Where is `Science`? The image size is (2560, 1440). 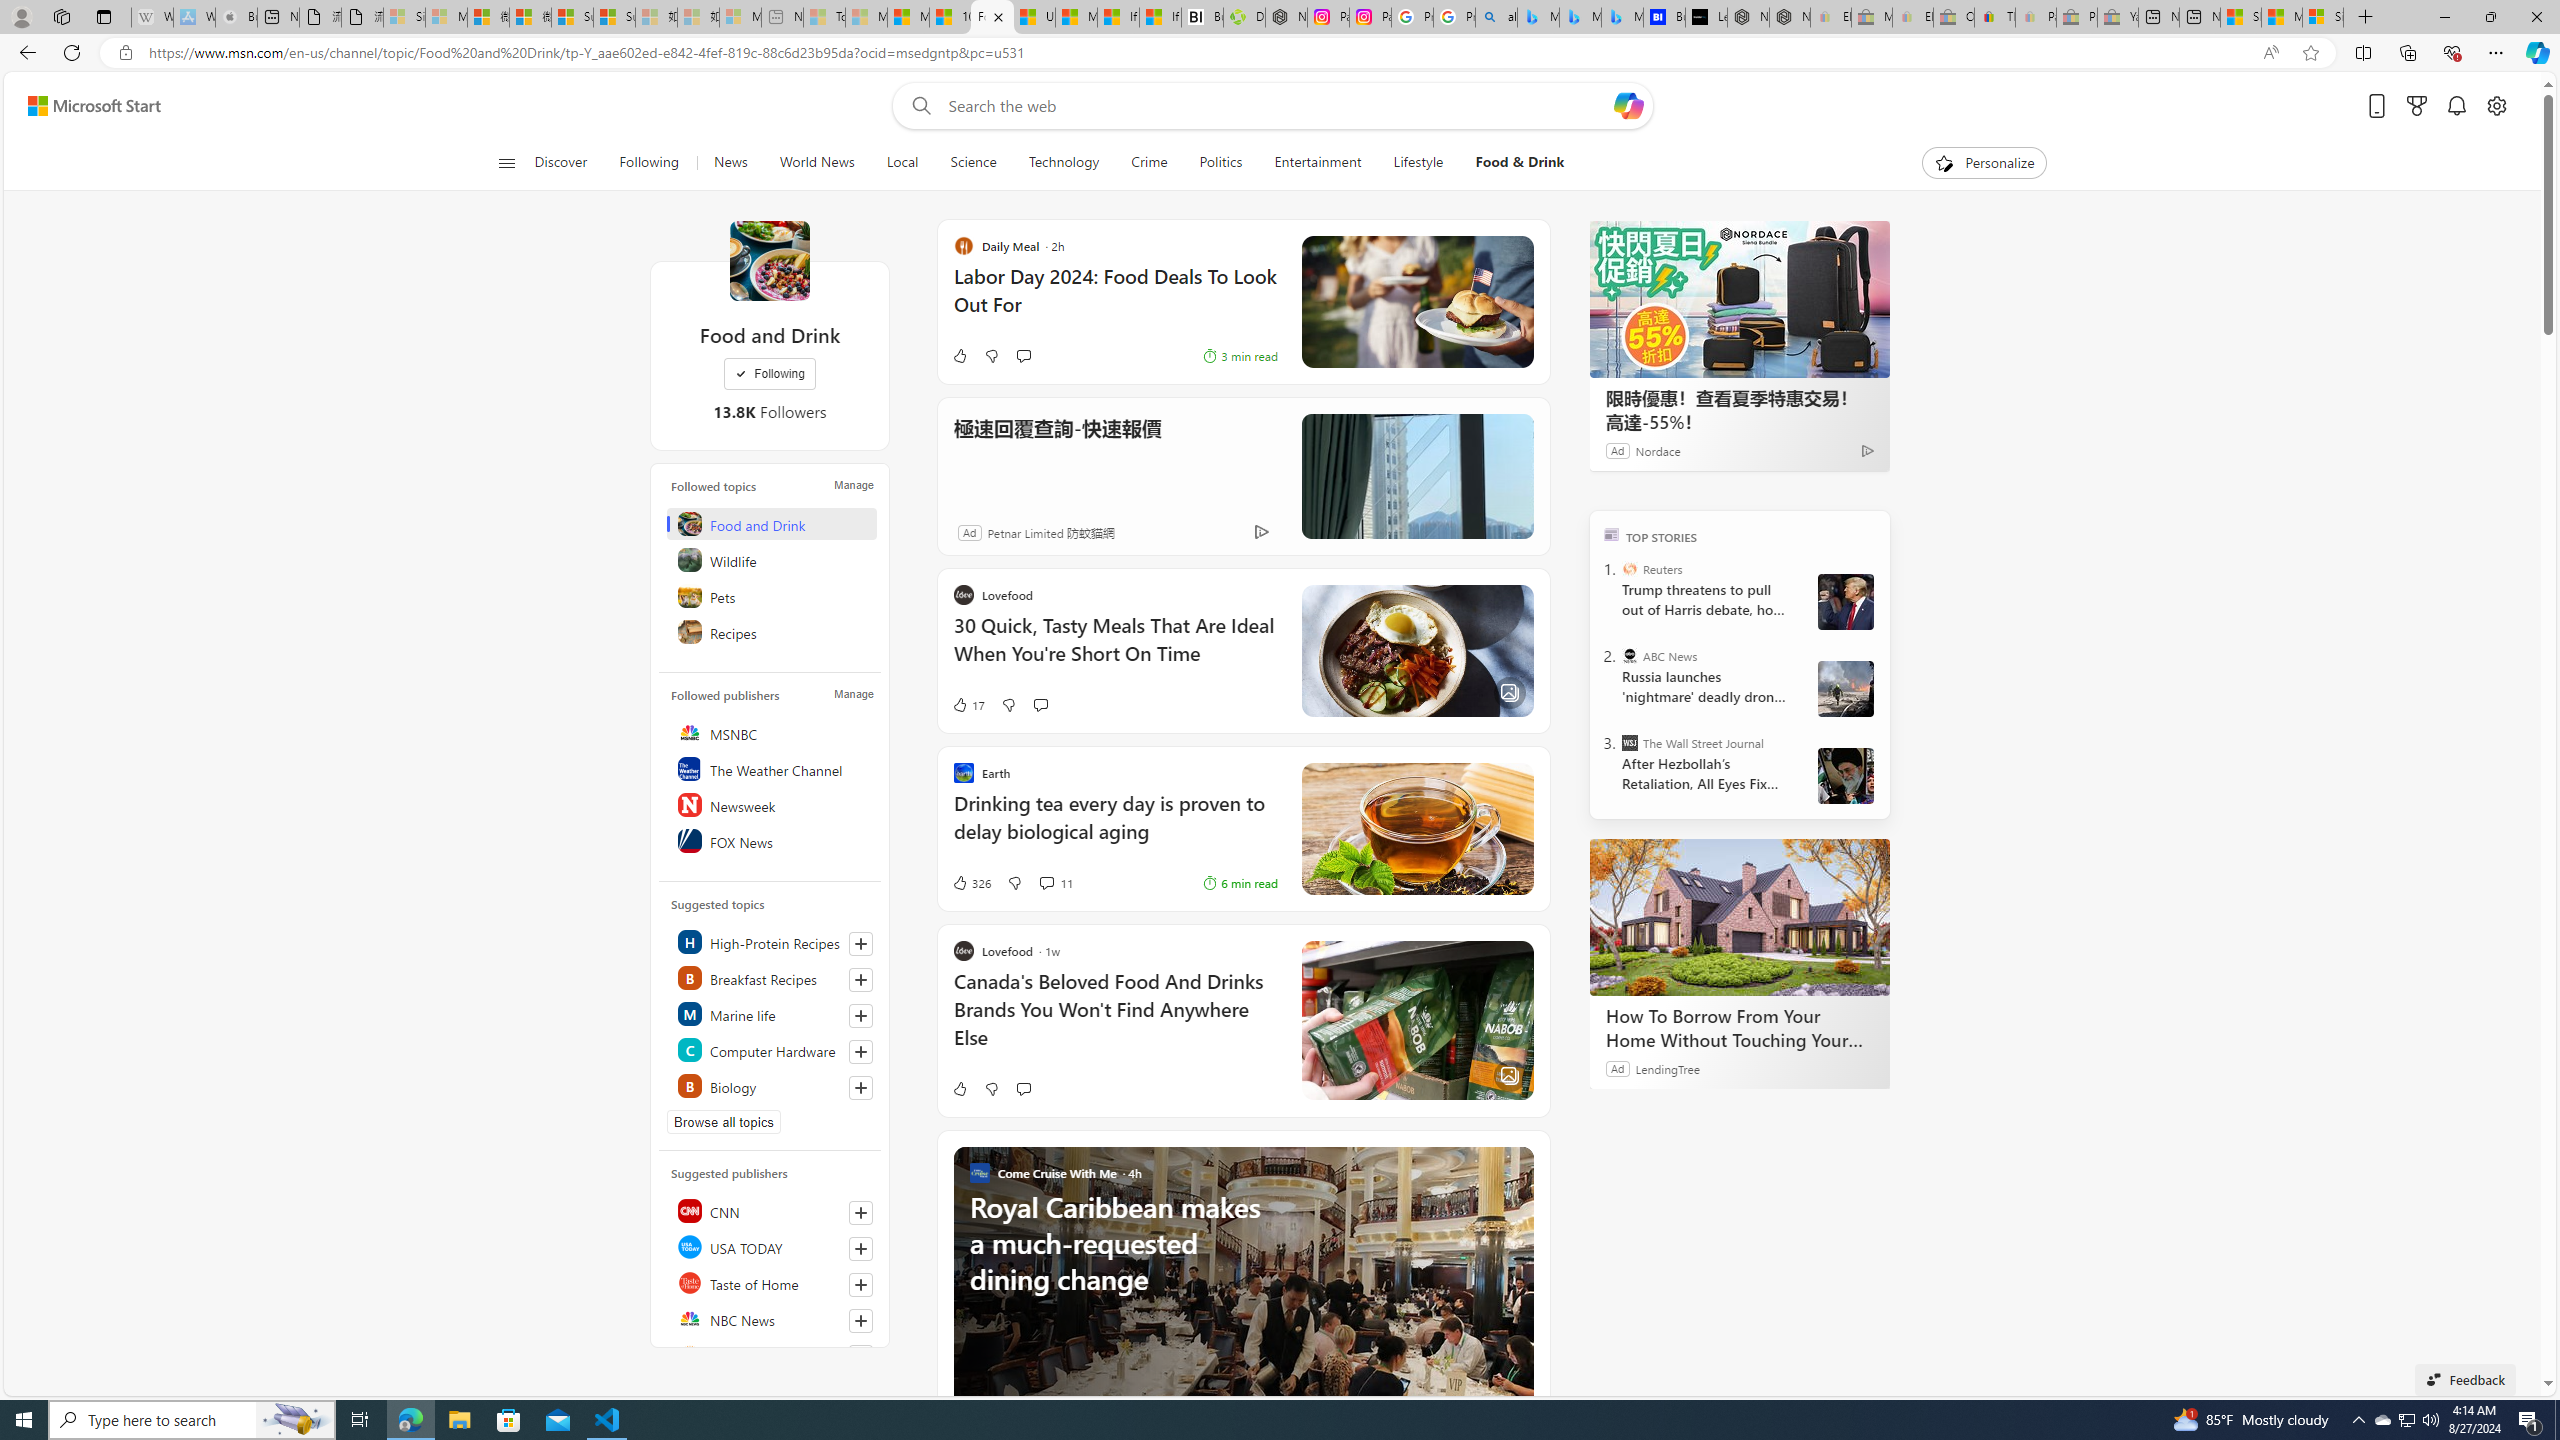
Science is located at coordinates (974, 163).